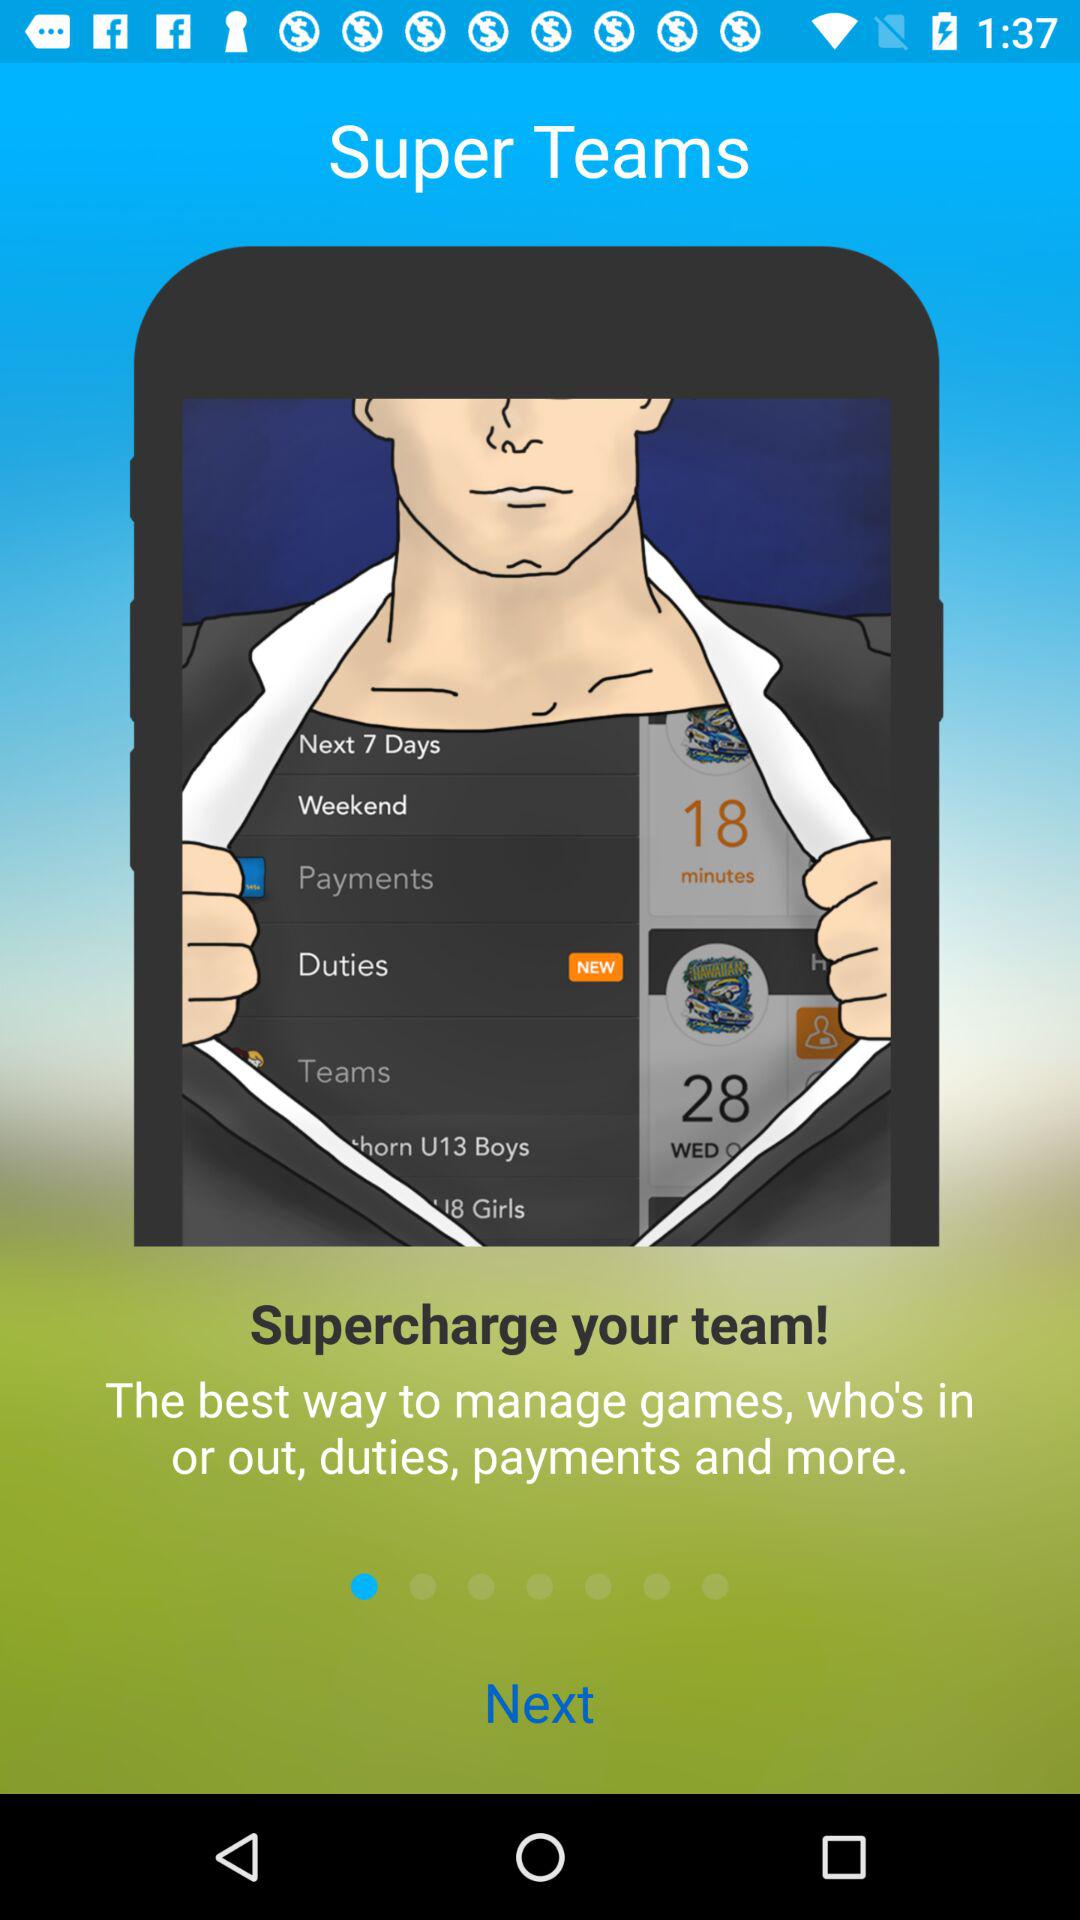  What do you see at coordinates (540, 1586) in the screenshot?
I see `launch icon above the next icon` at bounding box center [540, 1586].